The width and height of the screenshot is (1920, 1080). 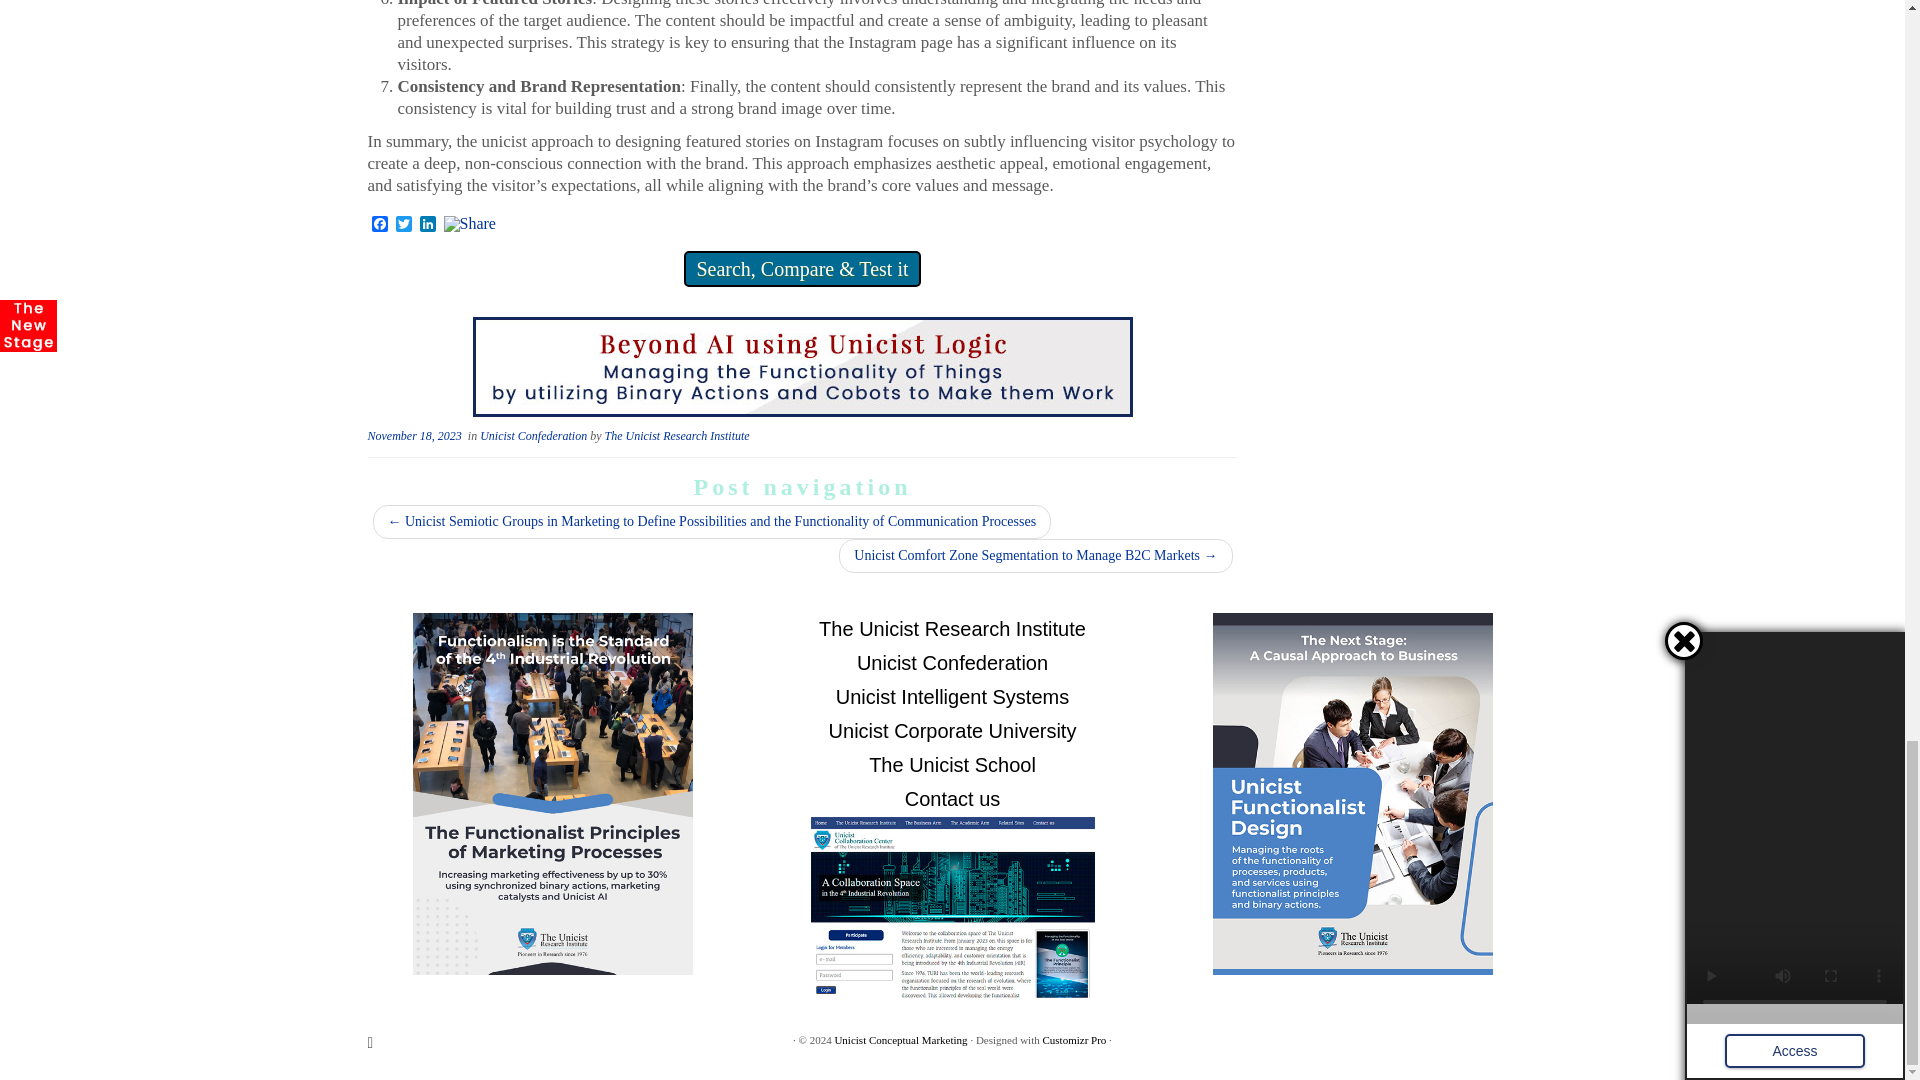 What do you see at coordinates (802, 365) in the screenshot?
I see `Unicist Functionalist Principles` at bounding box center [802, 365].